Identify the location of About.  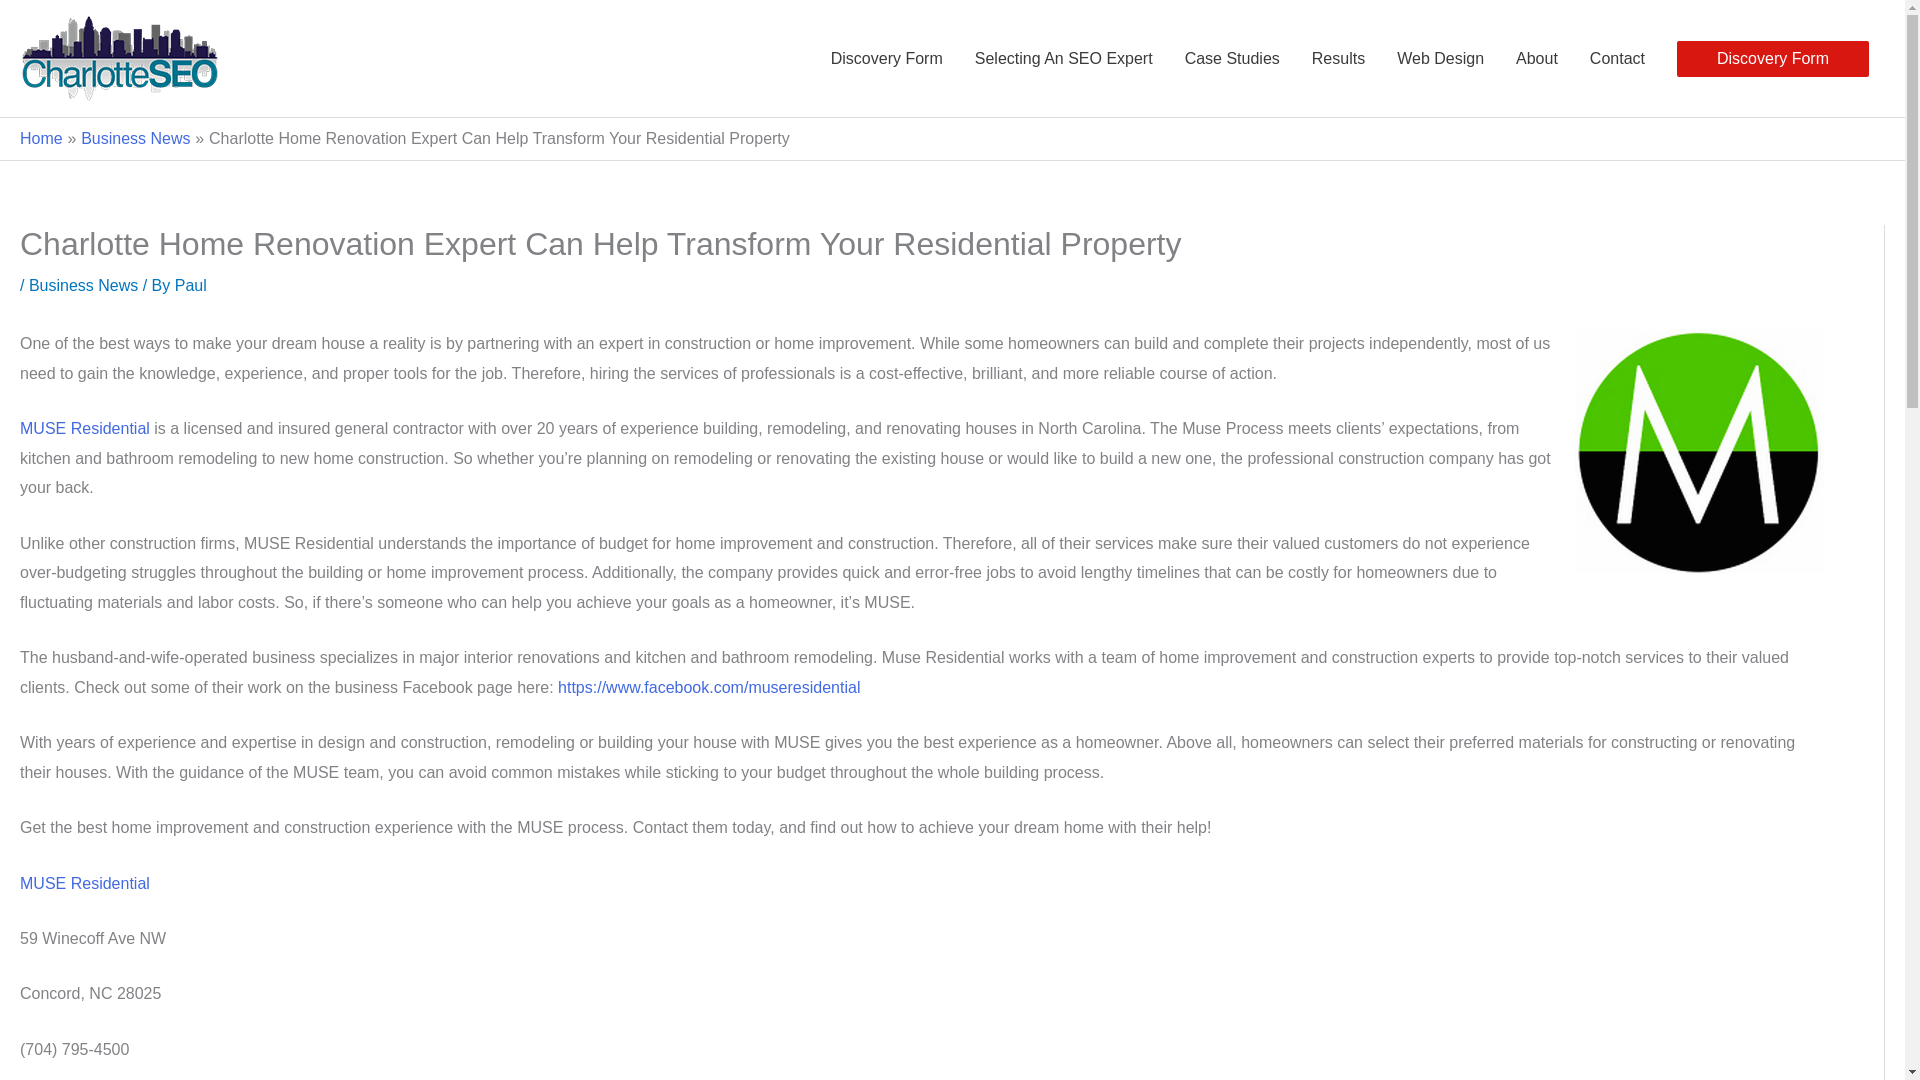
(1536, 57).